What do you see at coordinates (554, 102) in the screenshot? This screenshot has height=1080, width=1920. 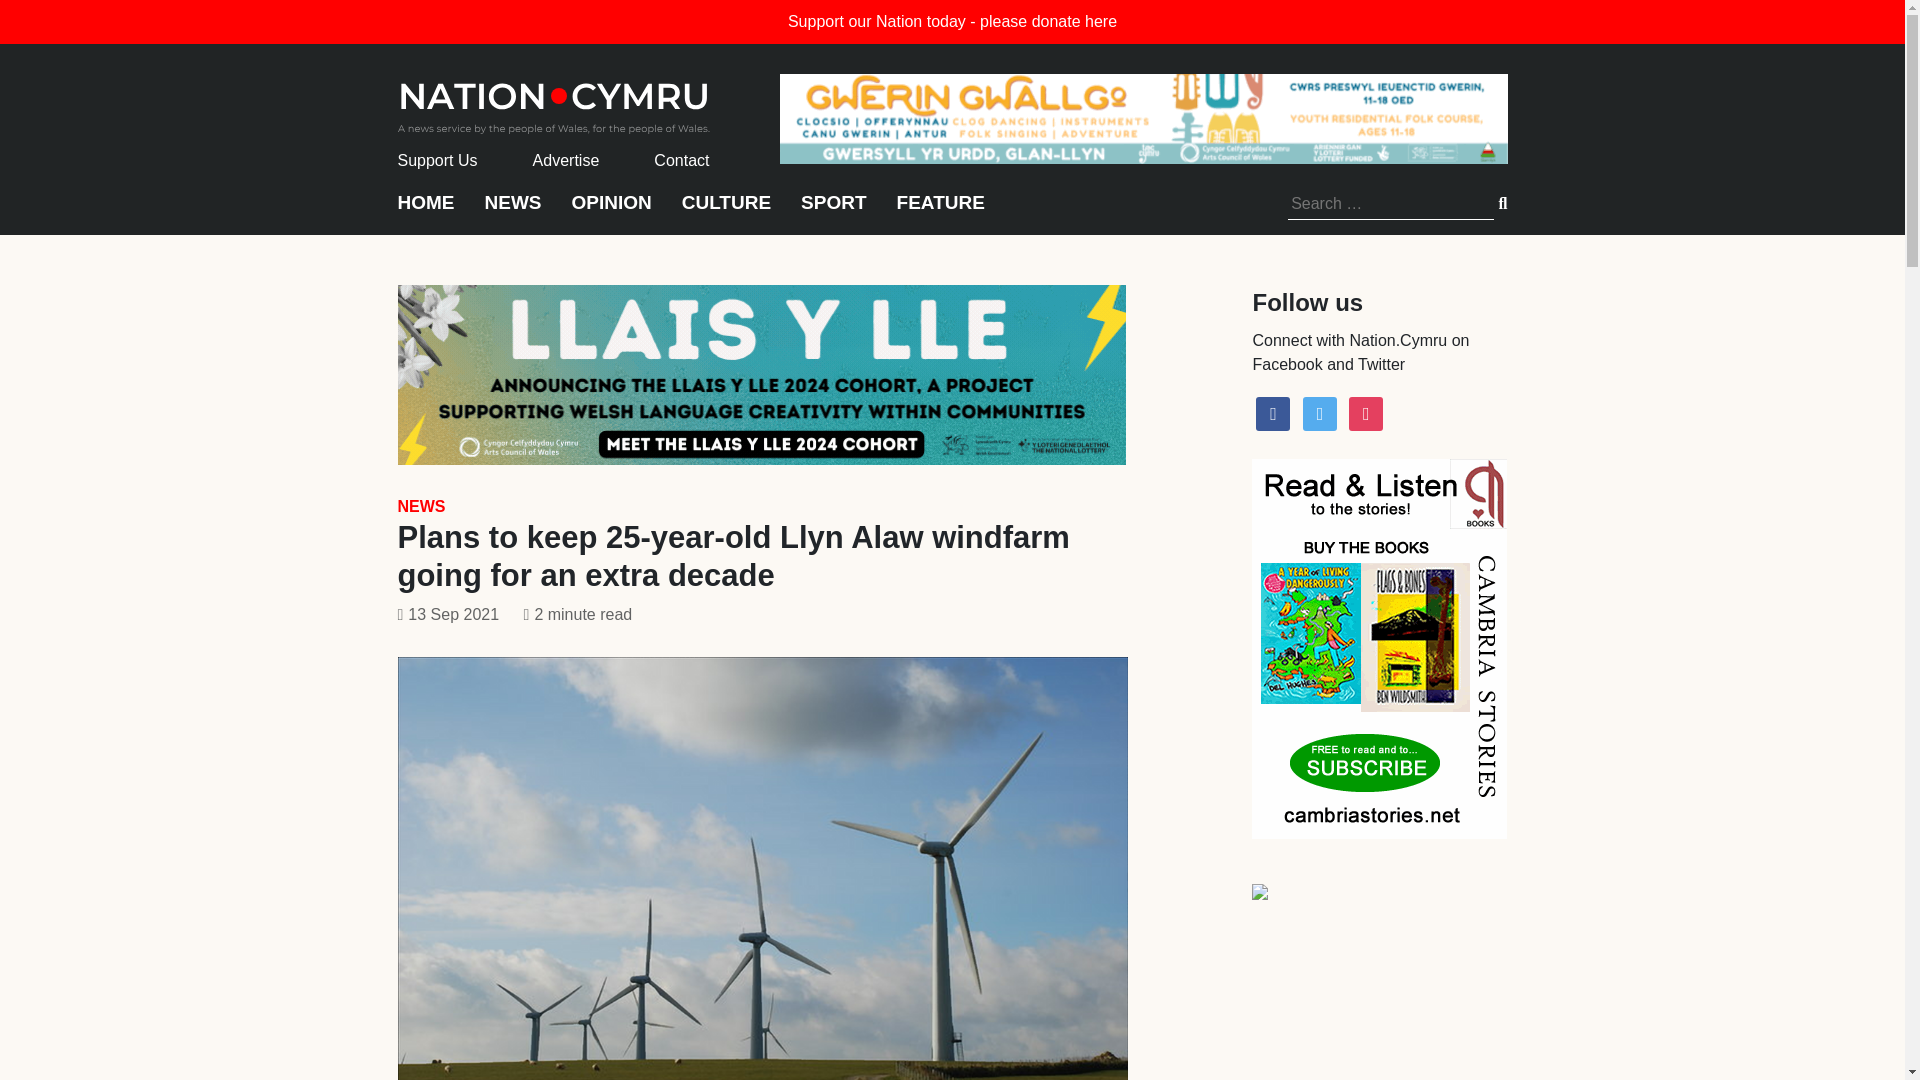 I see `home` at bounding box center [554, 102].